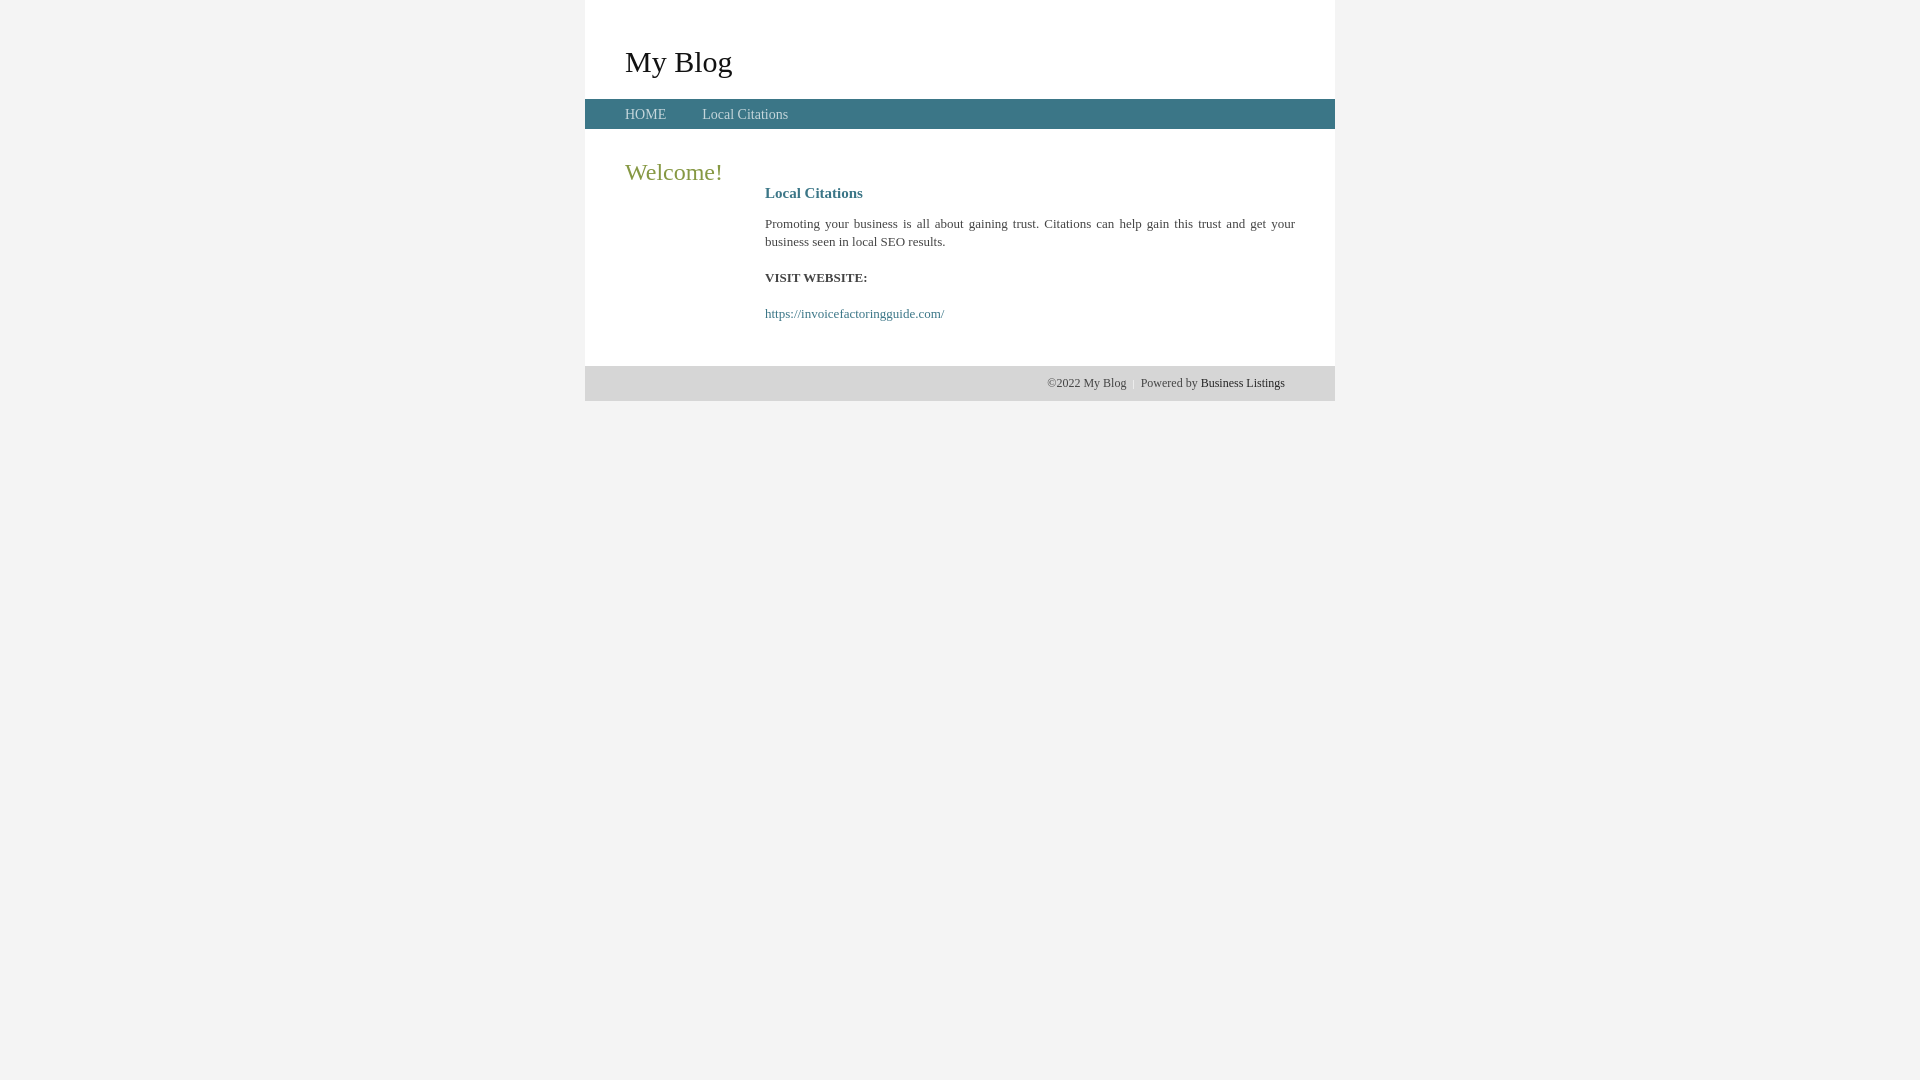 This screenshot has height=1080, width=1920. I want to click on https://invoicefactoringguide.com/, so click(854, 314).